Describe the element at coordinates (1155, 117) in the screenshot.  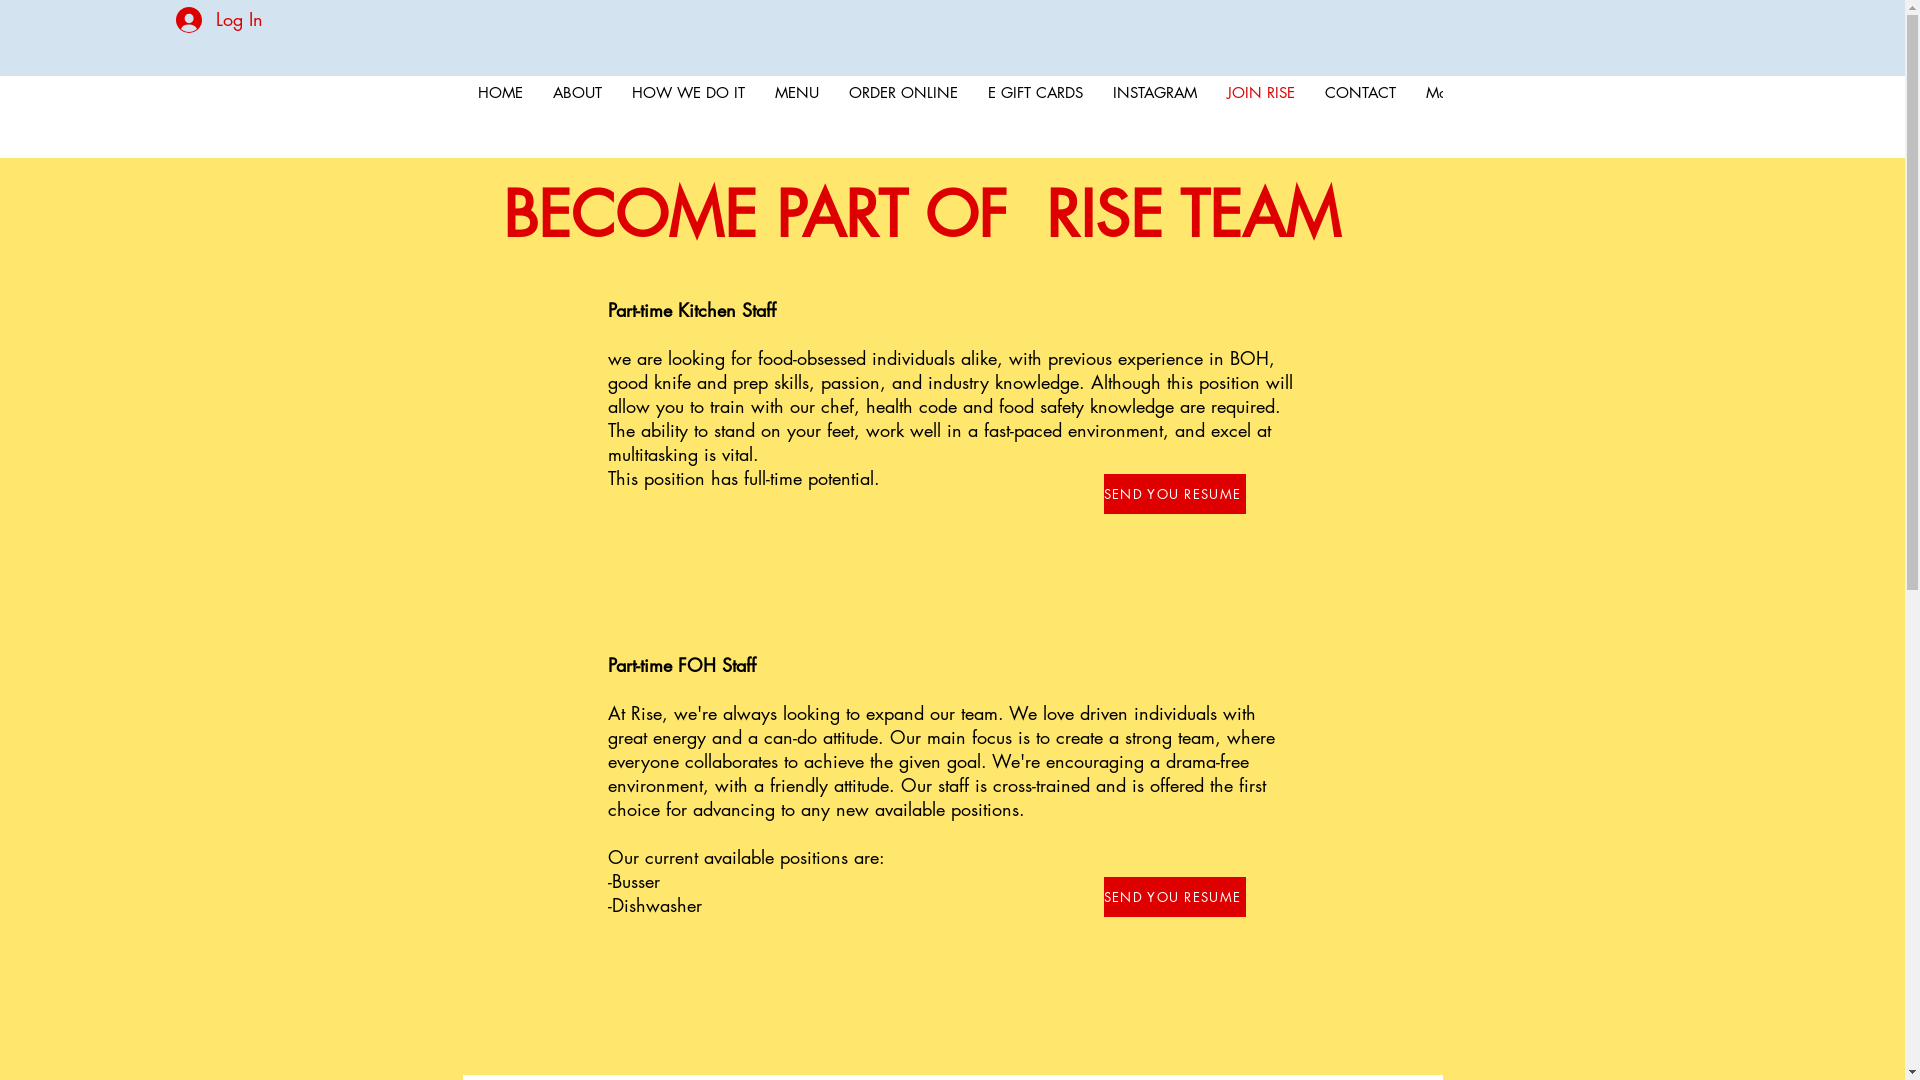
I see `INSTAGRAM` at that location.